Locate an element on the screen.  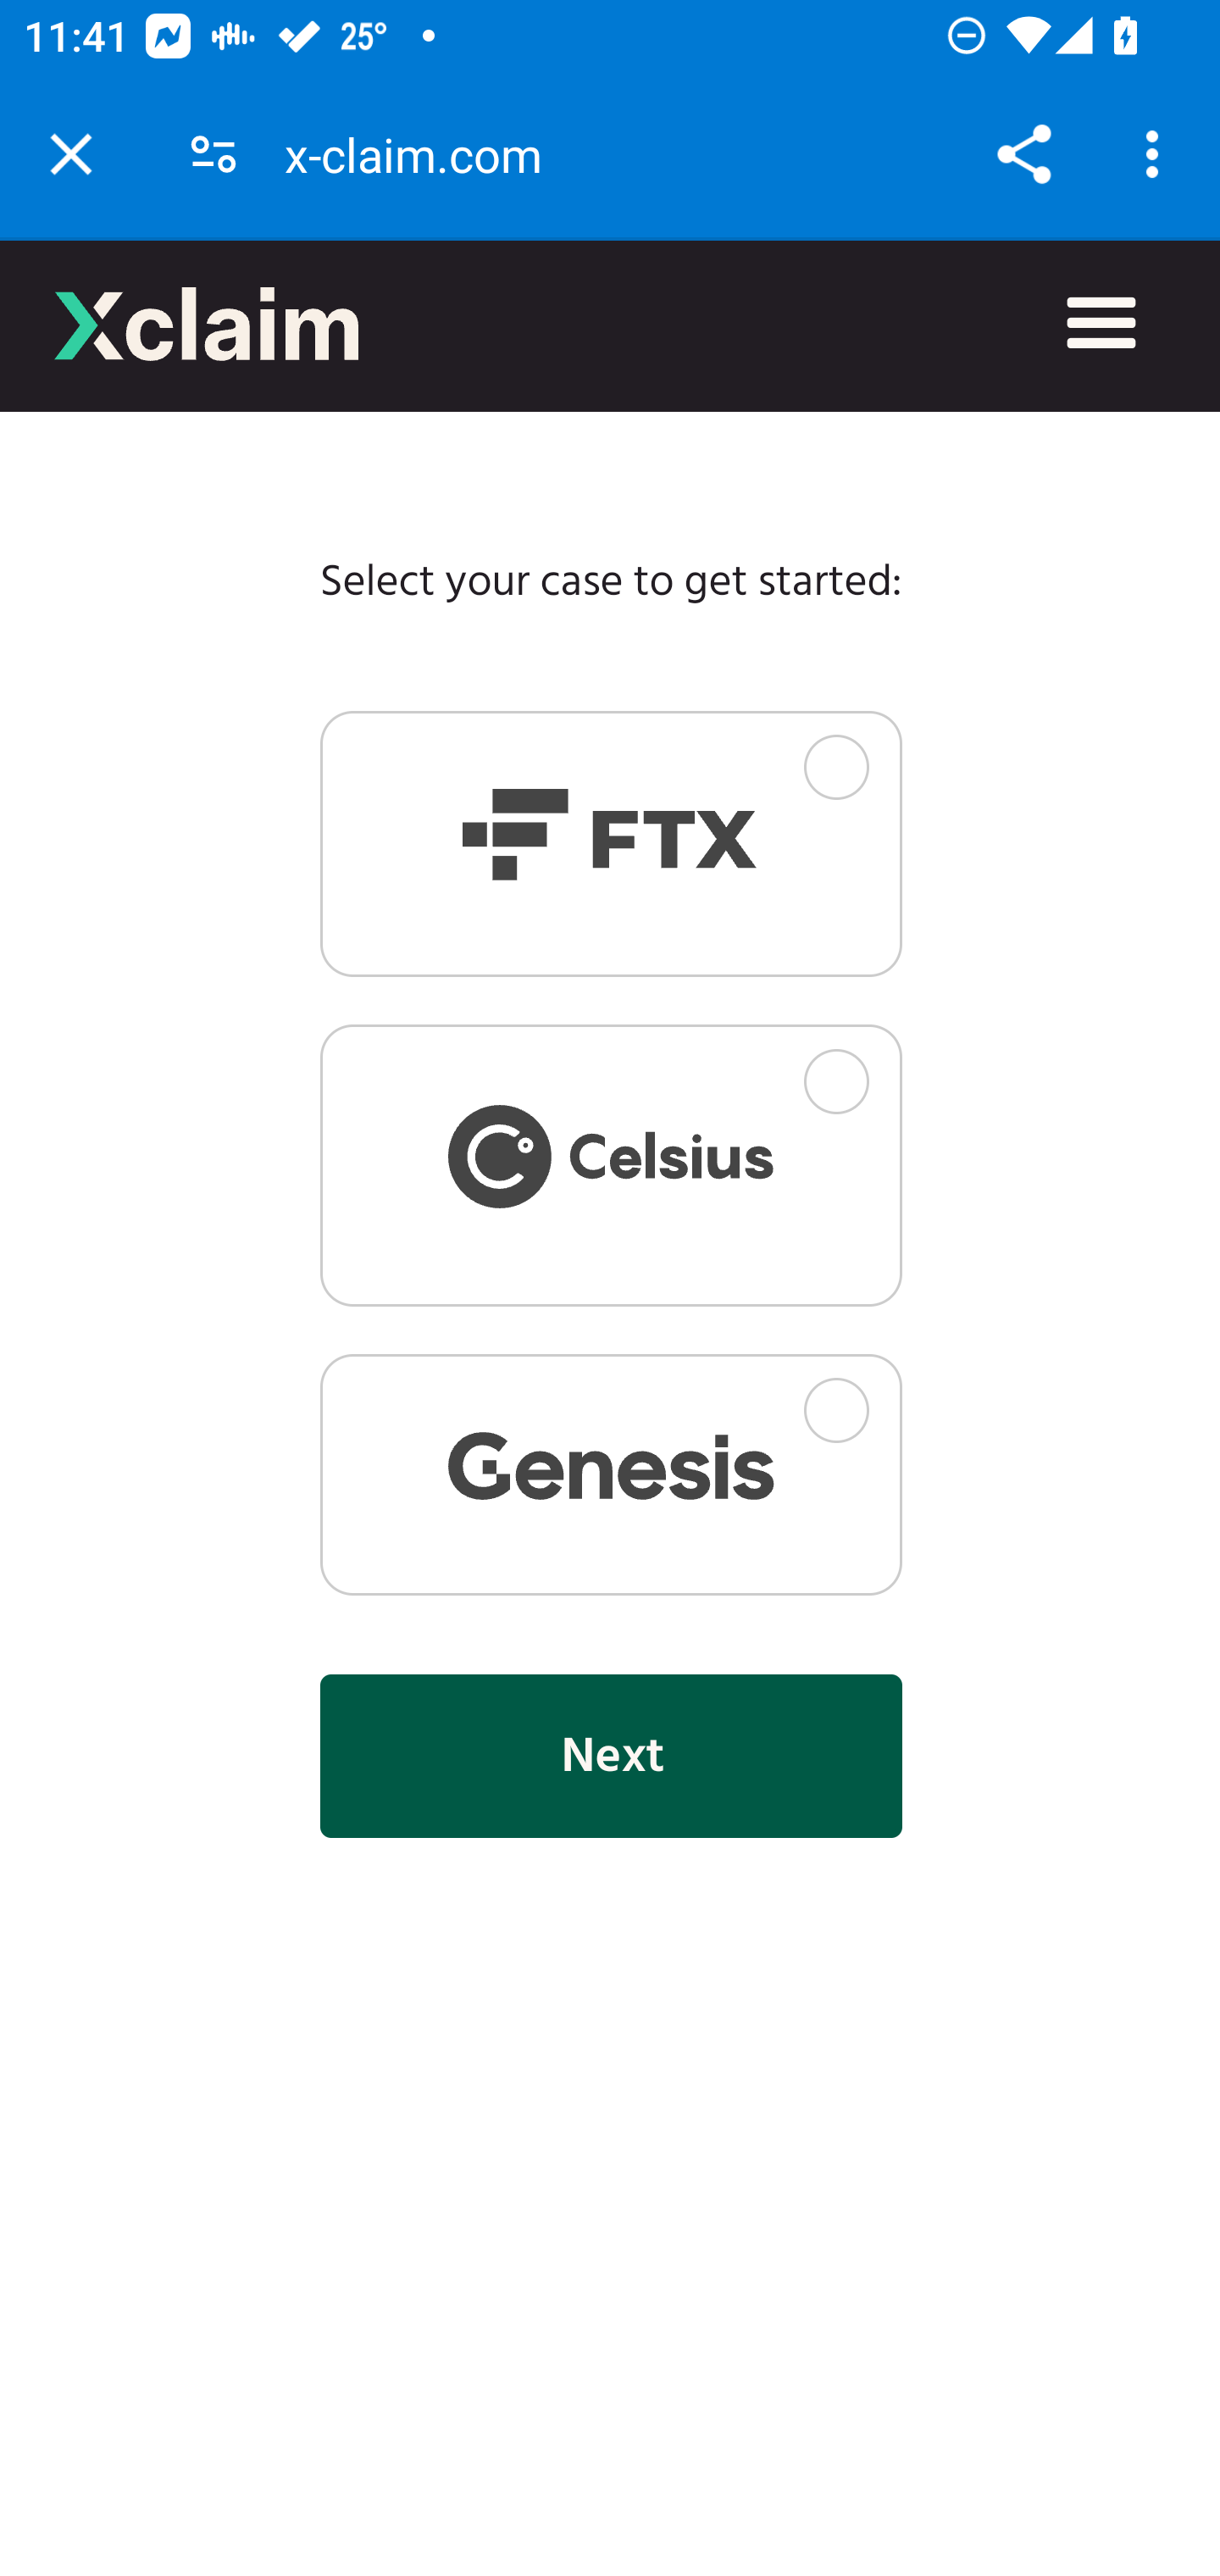
Xclaim is located at coordinates (208, 324).